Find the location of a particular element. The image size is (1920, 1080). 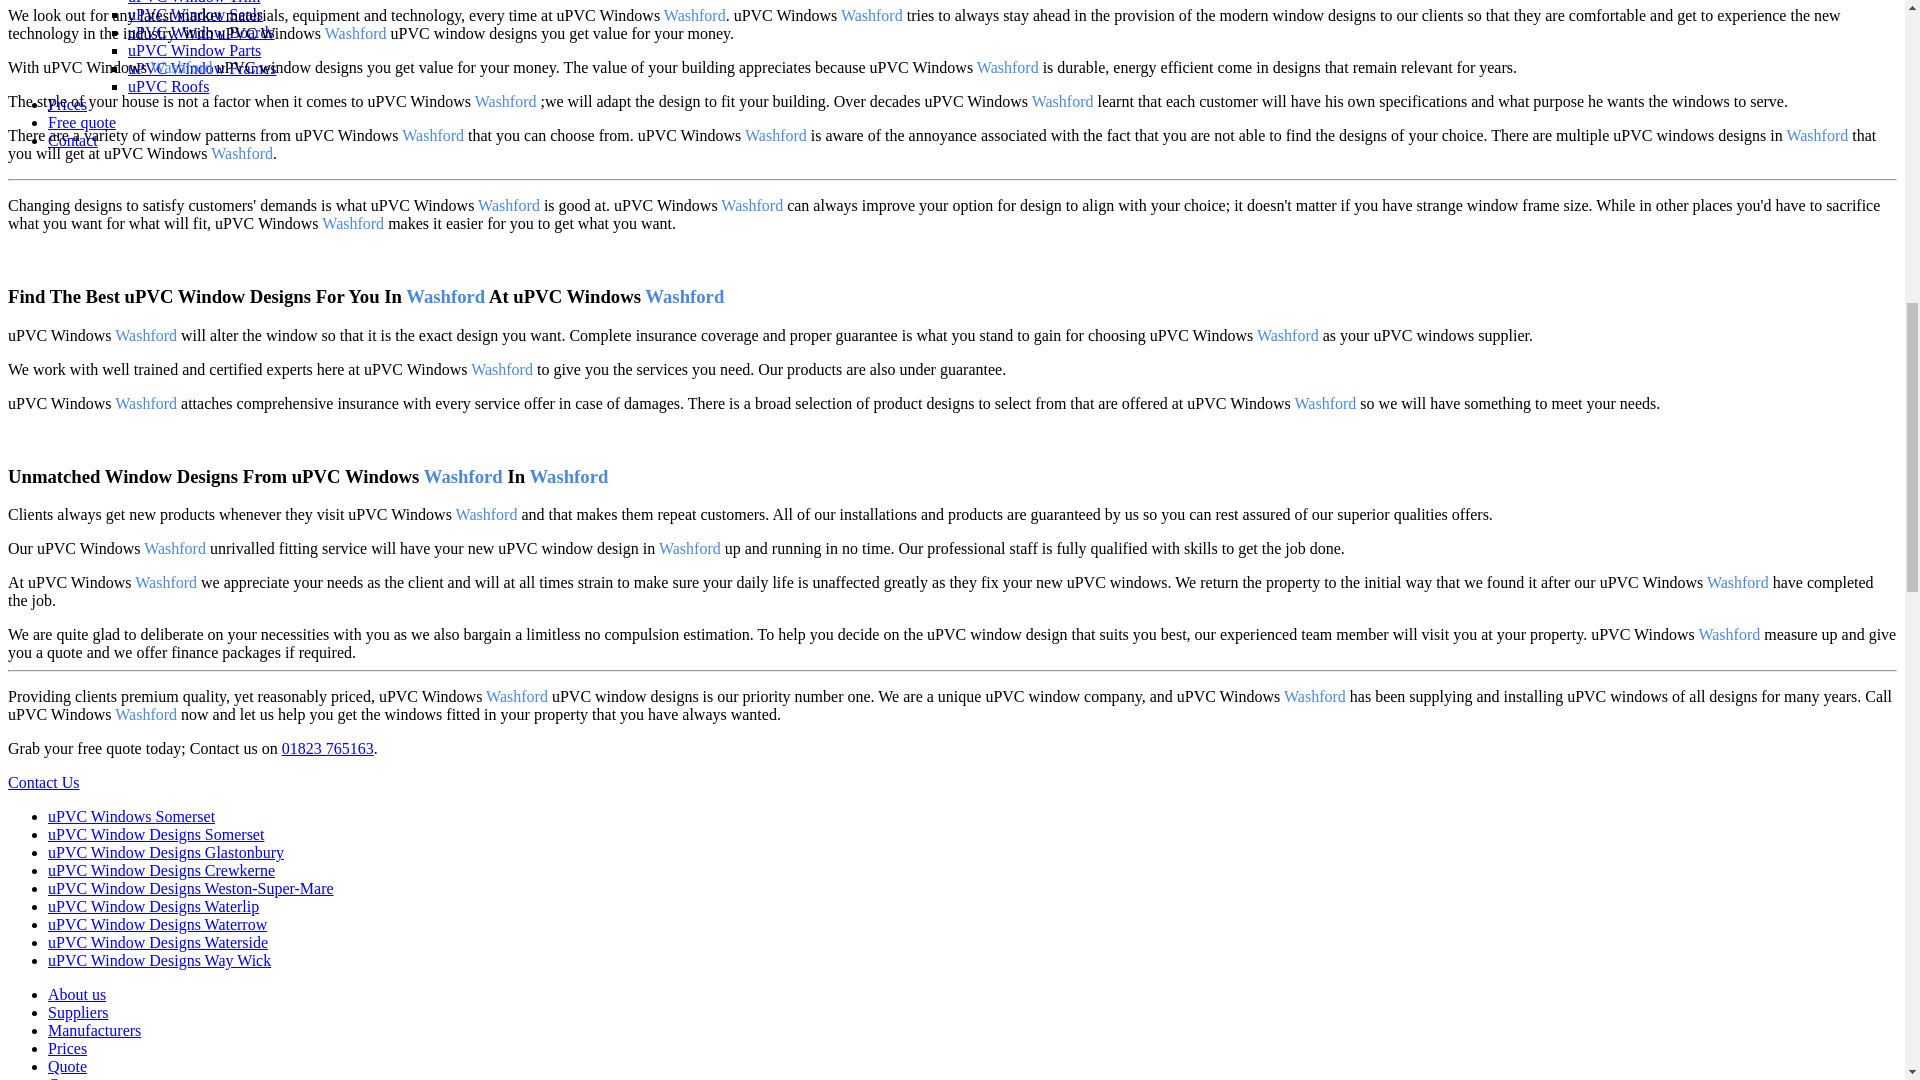

uPVC Window Frames is located at coordinates (202, 68).